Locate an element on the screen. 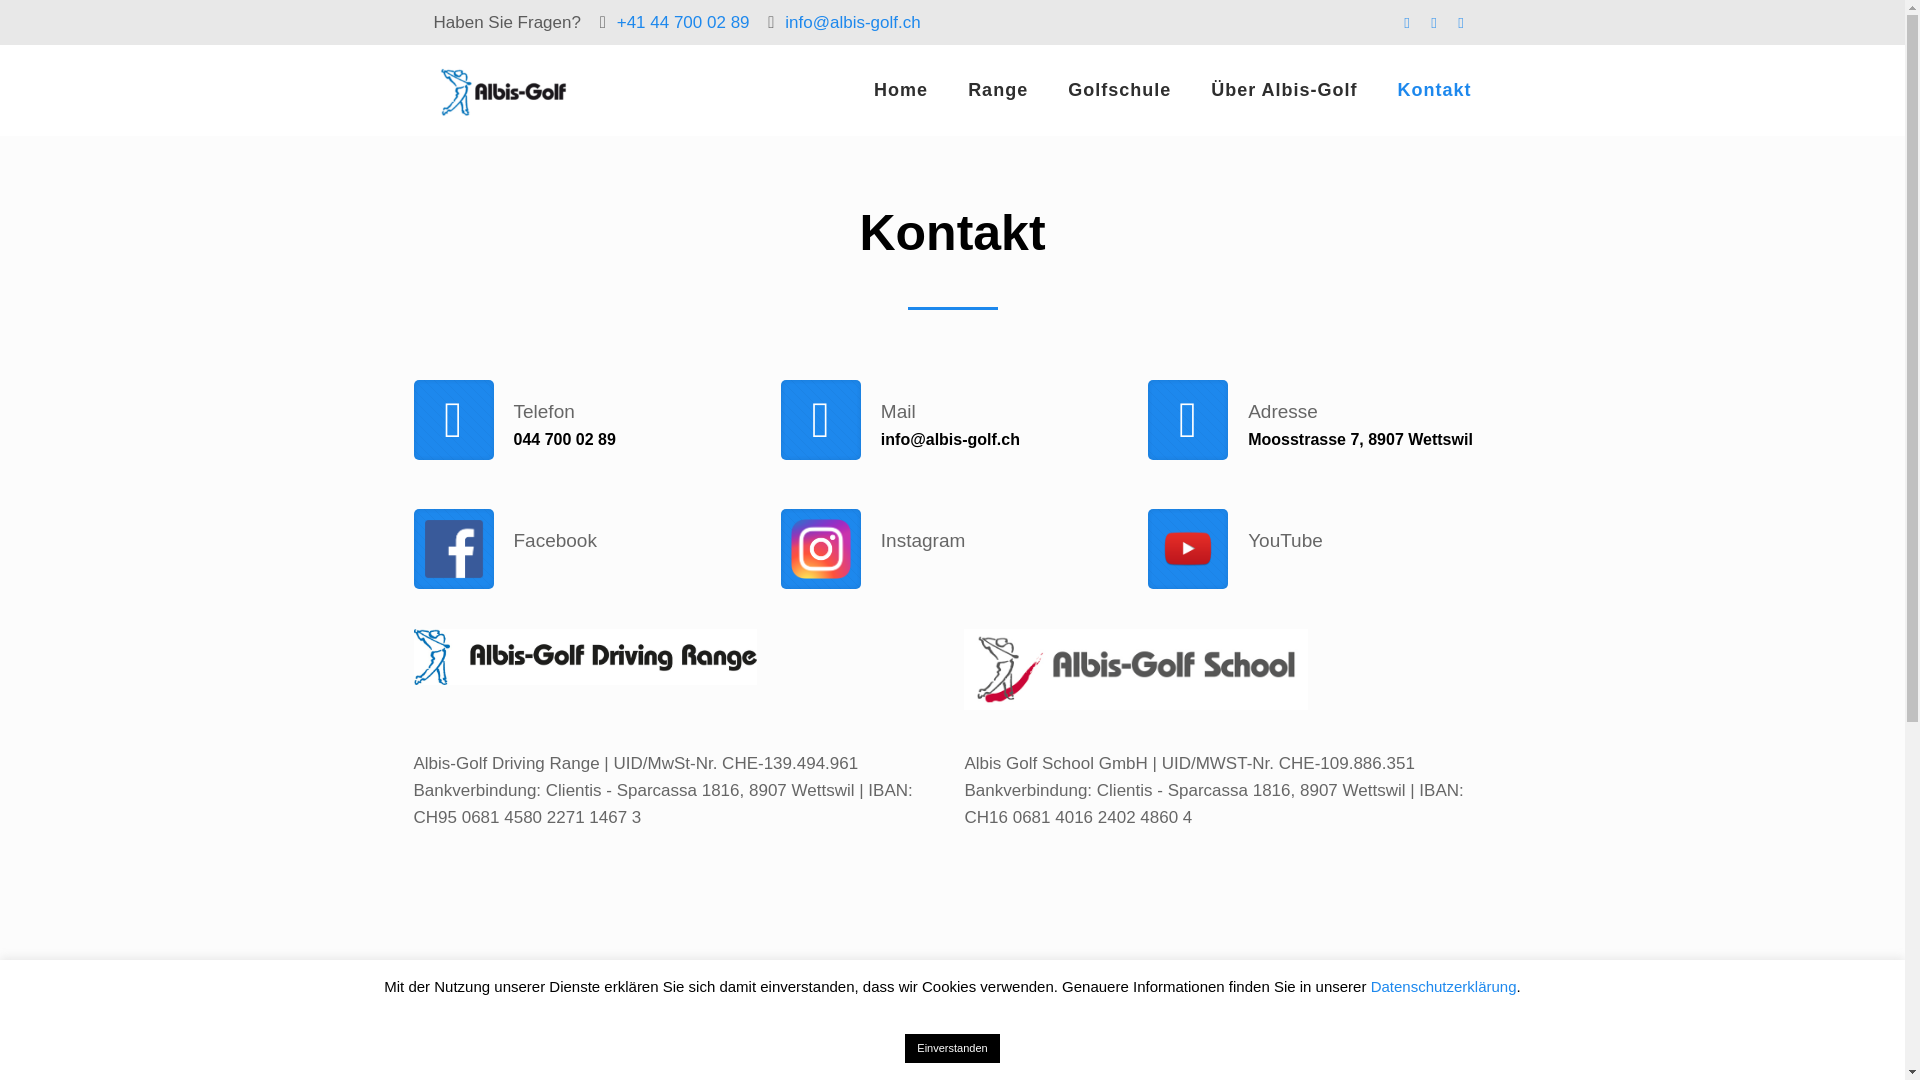 This screenshot has height=1080, width=1920. Telefon
044 700 02 89 is located at coordinates (586, 417).